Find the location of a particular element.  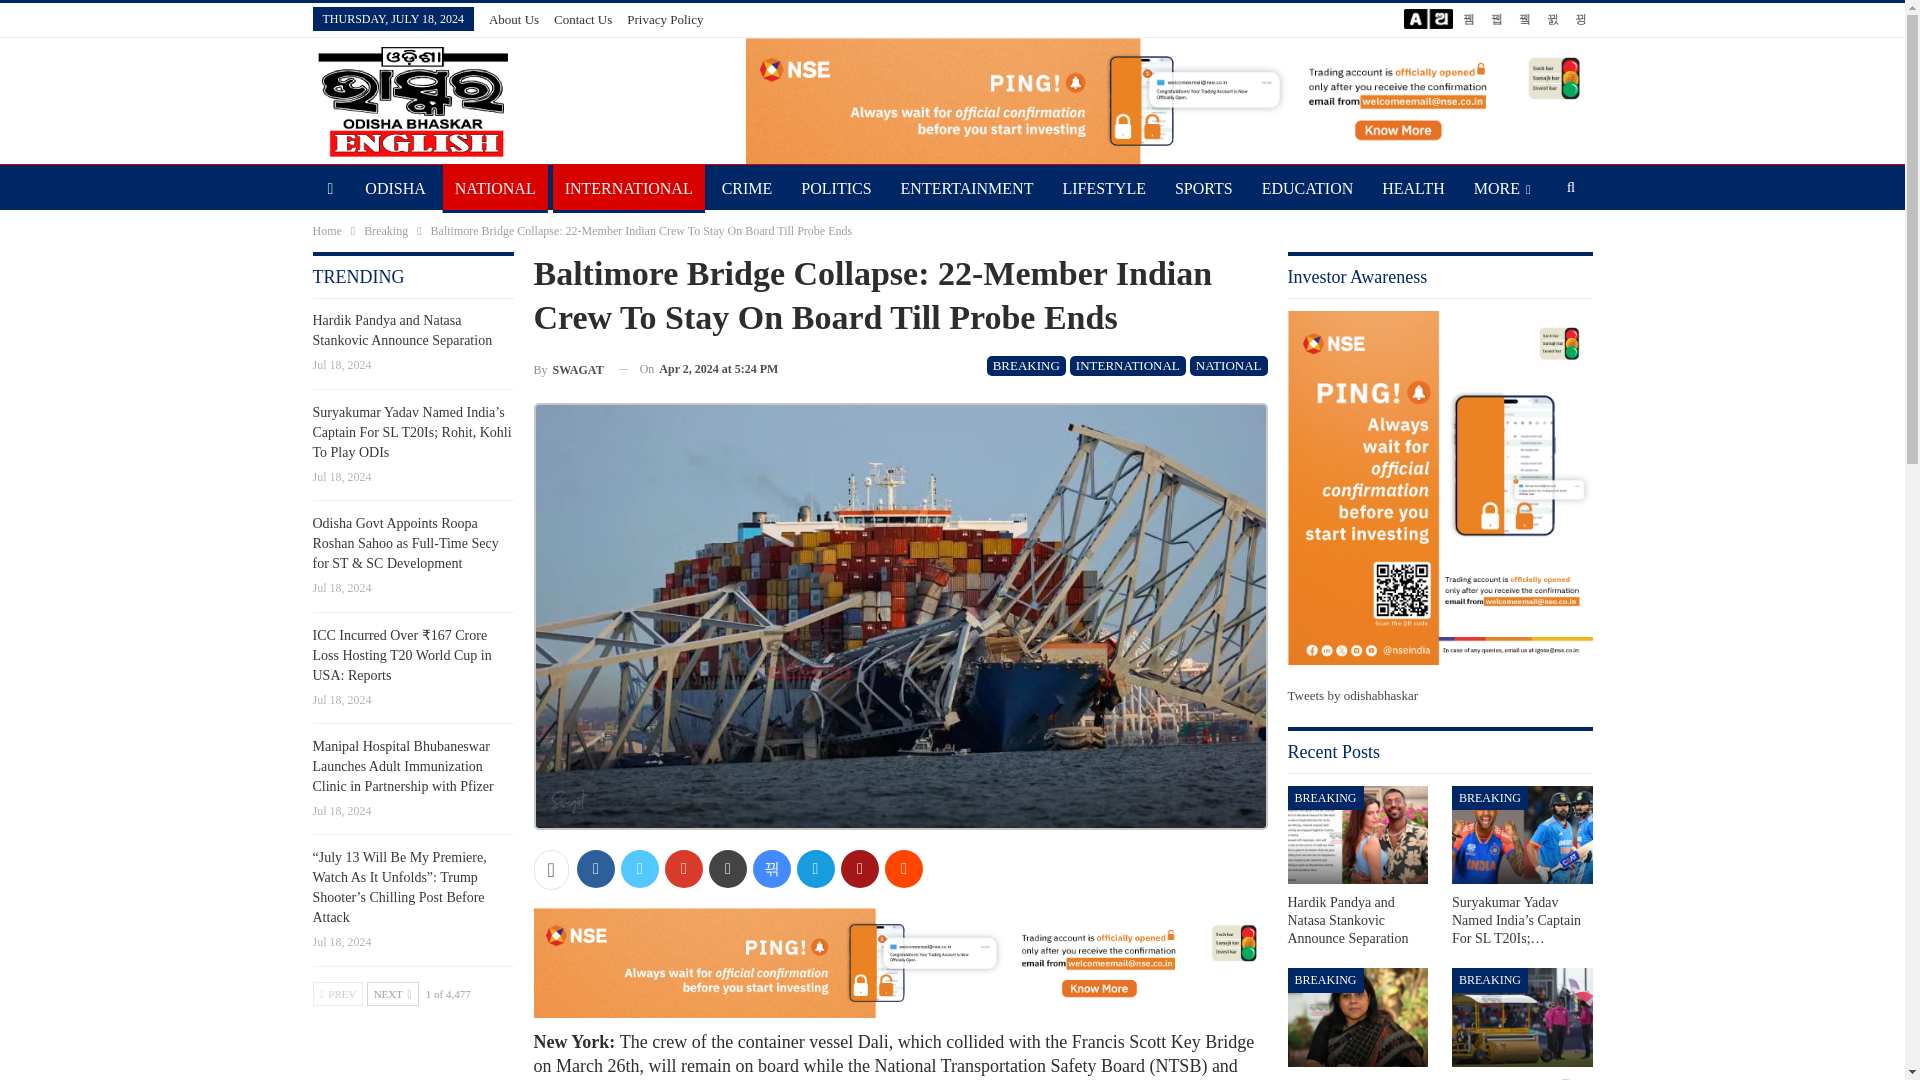

EDUCATION is located at coordinates (1307, 188).